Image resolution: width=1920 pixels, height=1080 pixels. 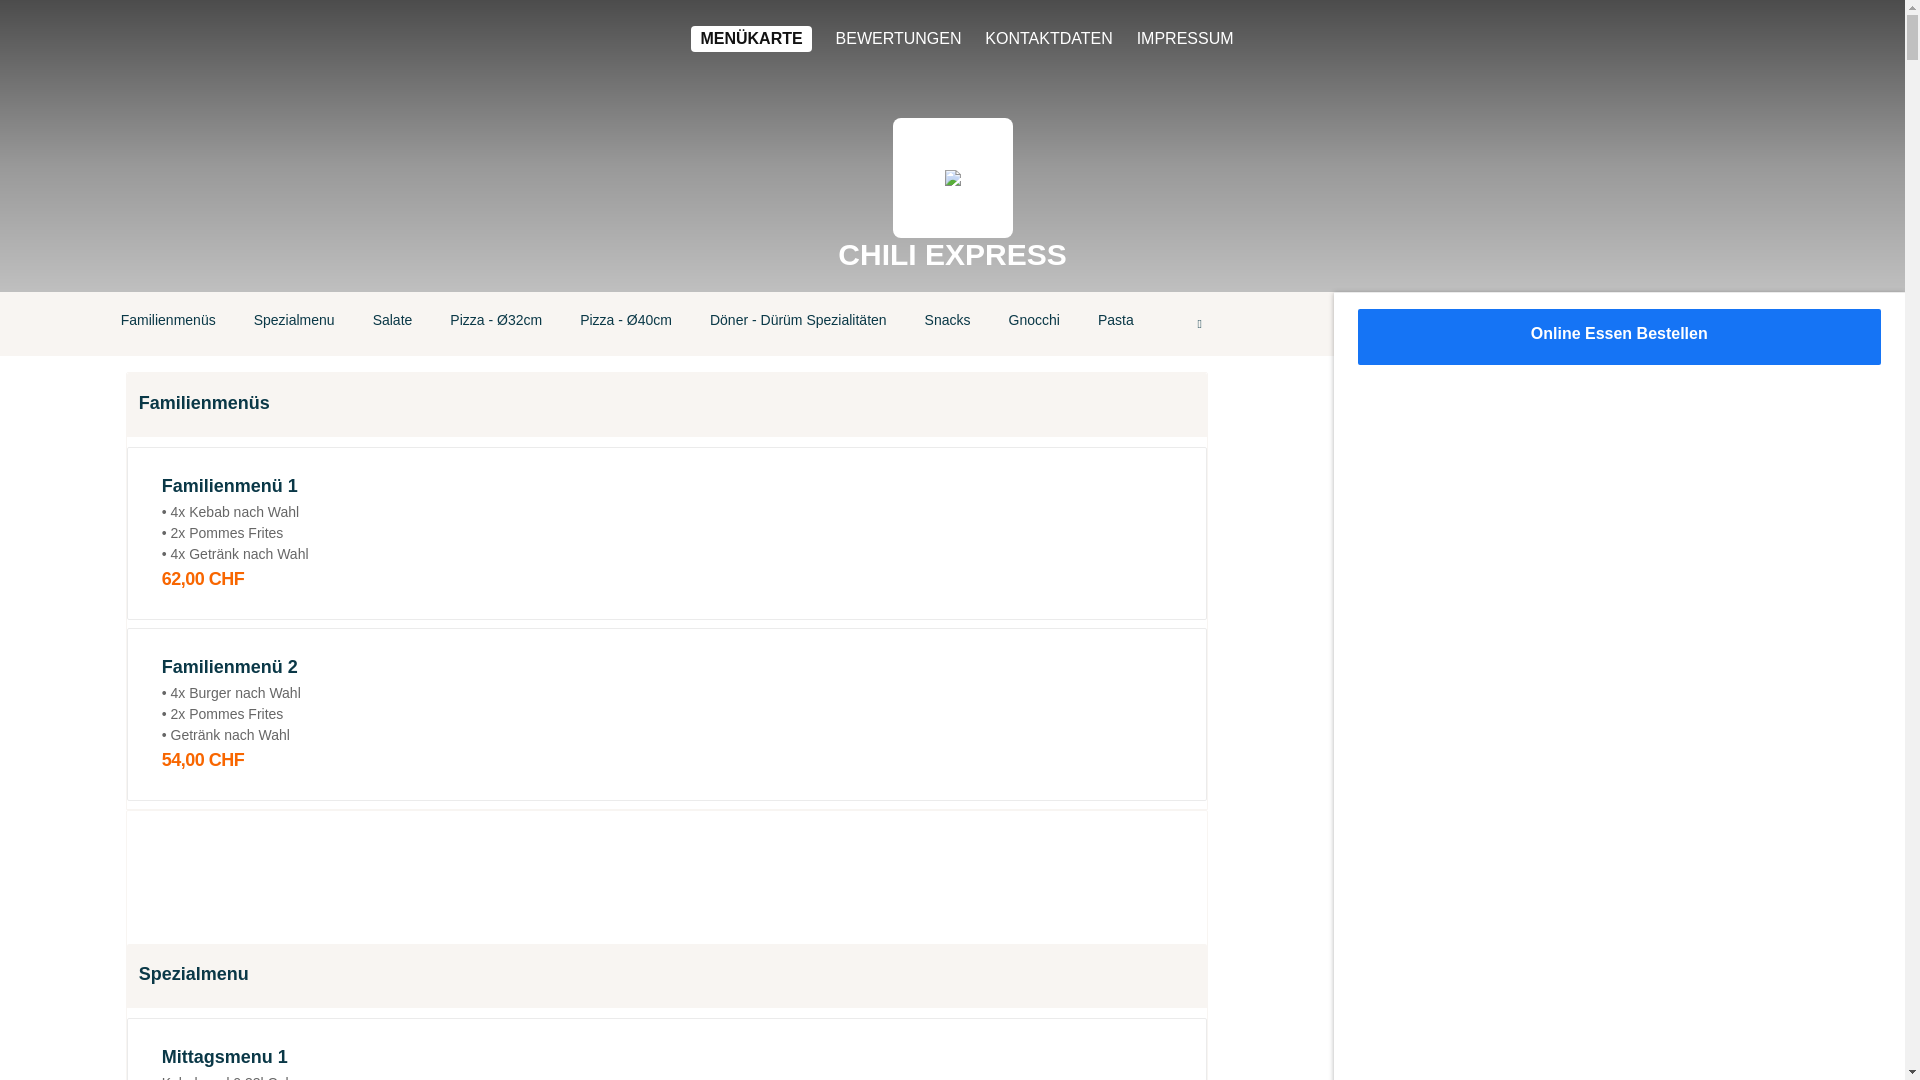 I want to click on Pasta, so click(x=1116, y=324).